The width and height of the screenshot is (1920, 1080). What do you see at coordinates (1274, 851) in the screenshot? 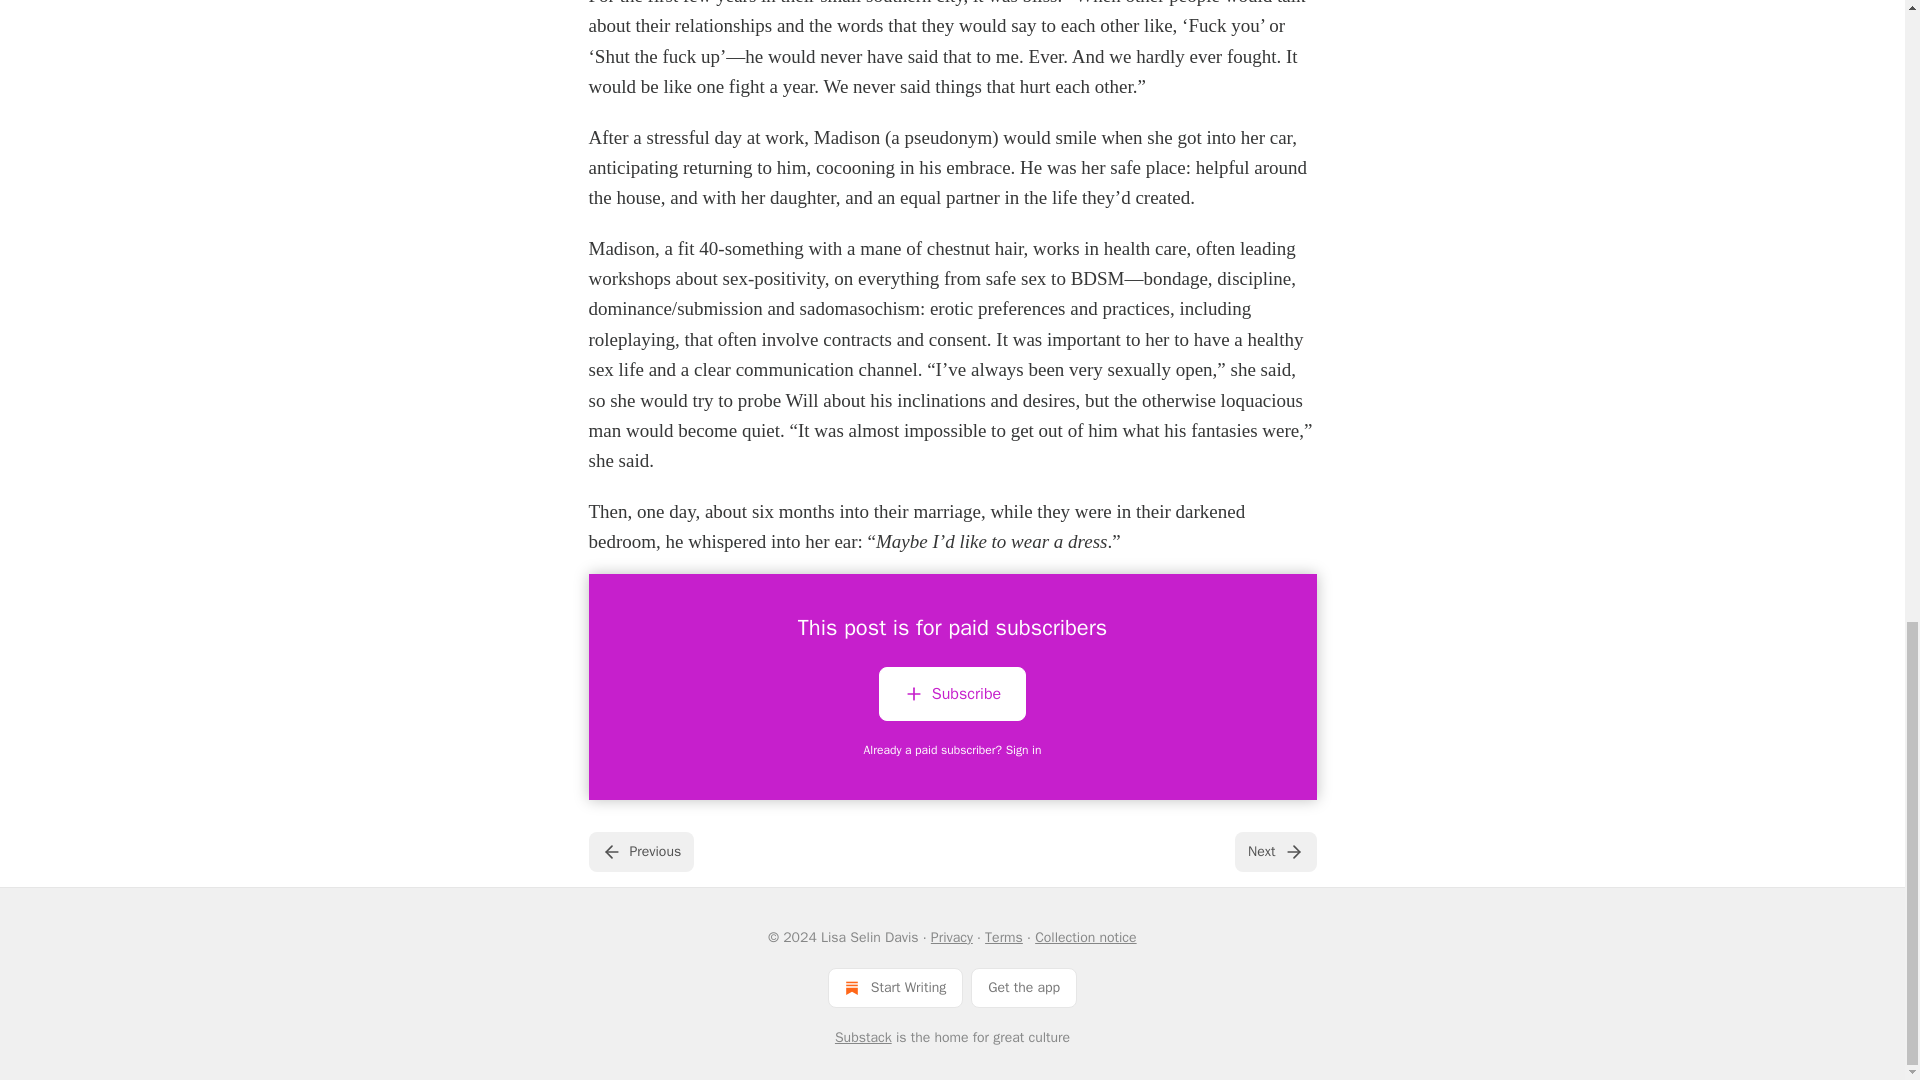
I see `Next` at bounding box center [1274, 851].